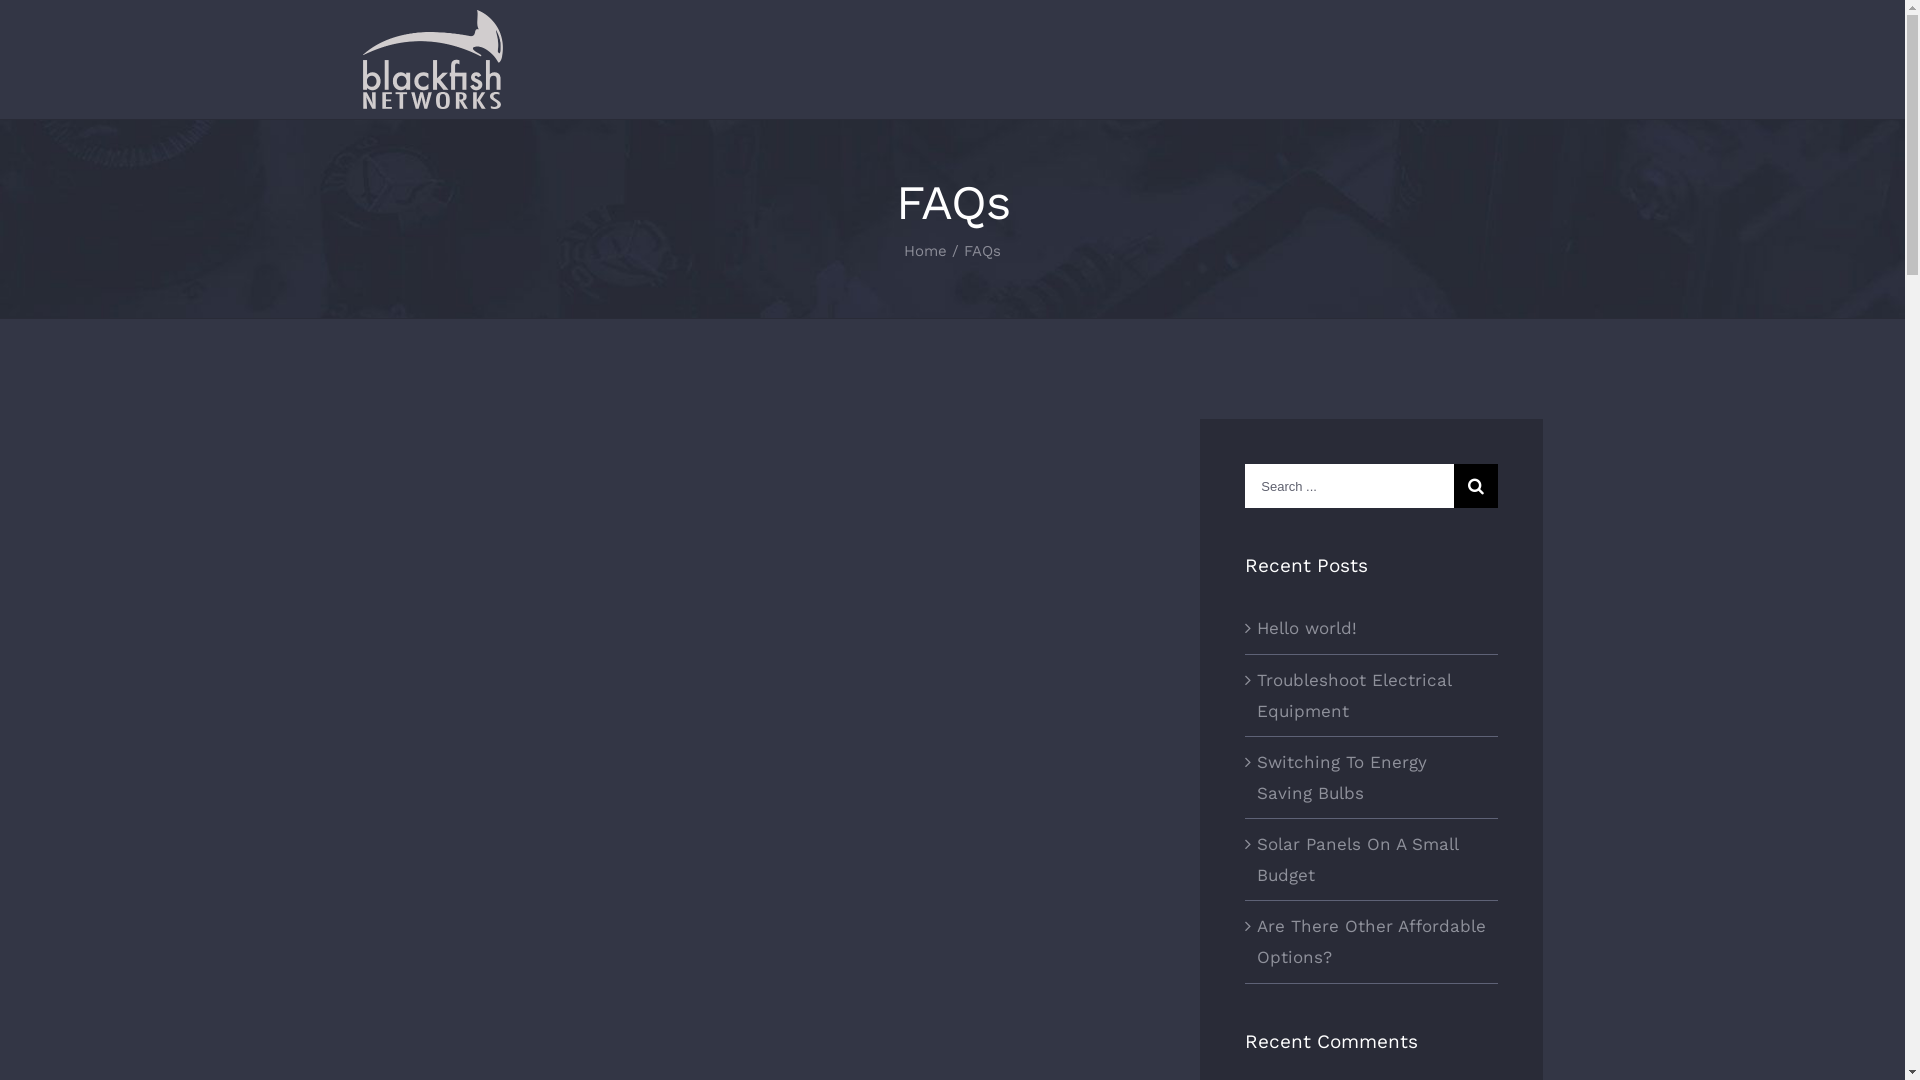  What do you see at coordinates (1307, 628) in the screenshot?
I see `Hello world!` at bounding box center [1307, 628].